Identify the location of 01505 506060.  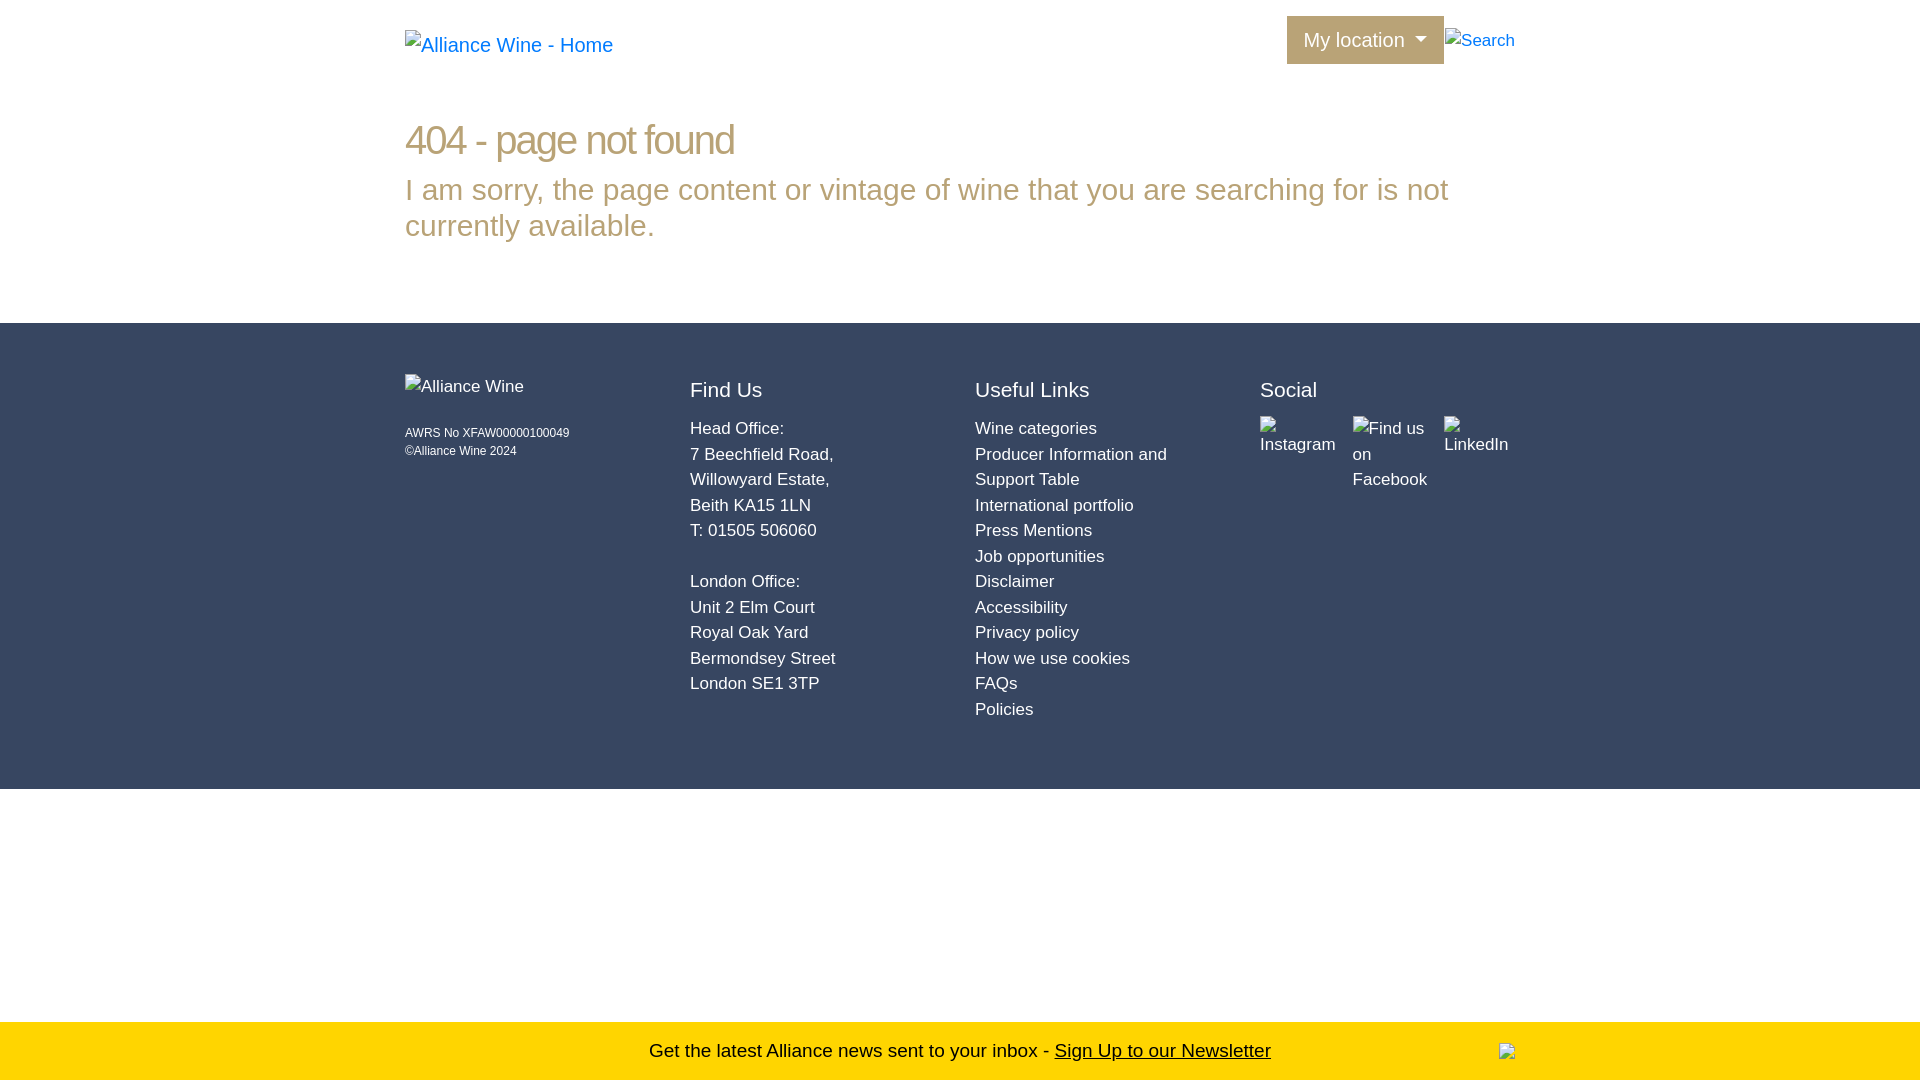
(762, 530).